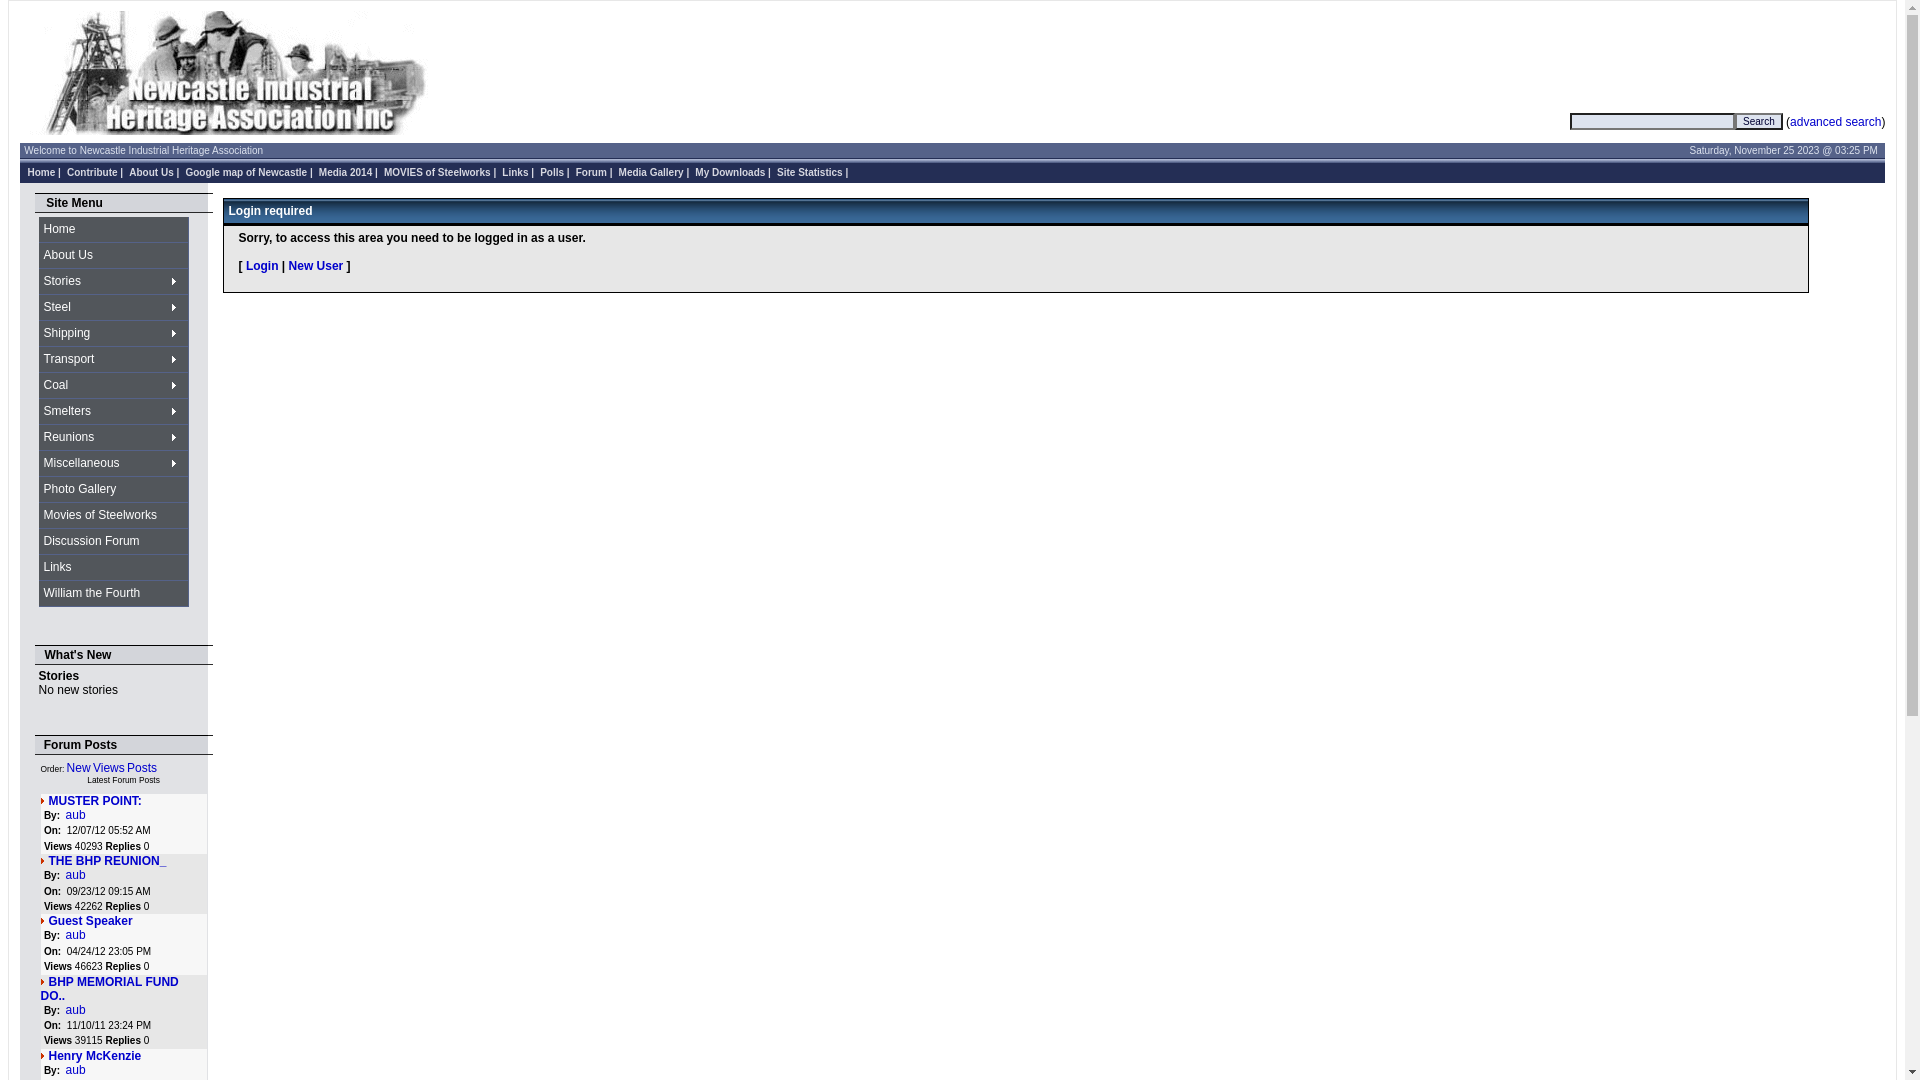  Describe the element at coordinates (114, 334) in the screenshot. I see `Shipping` at that location.